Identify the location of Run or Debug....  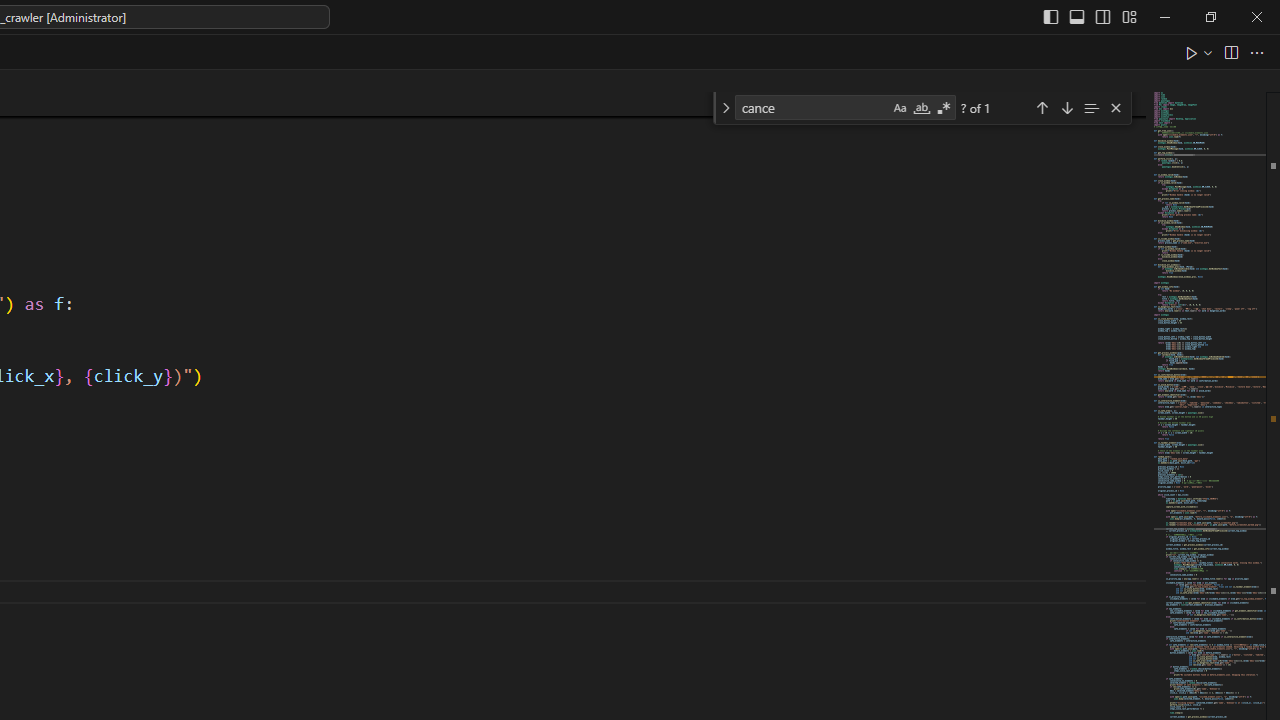
(1208, 52).